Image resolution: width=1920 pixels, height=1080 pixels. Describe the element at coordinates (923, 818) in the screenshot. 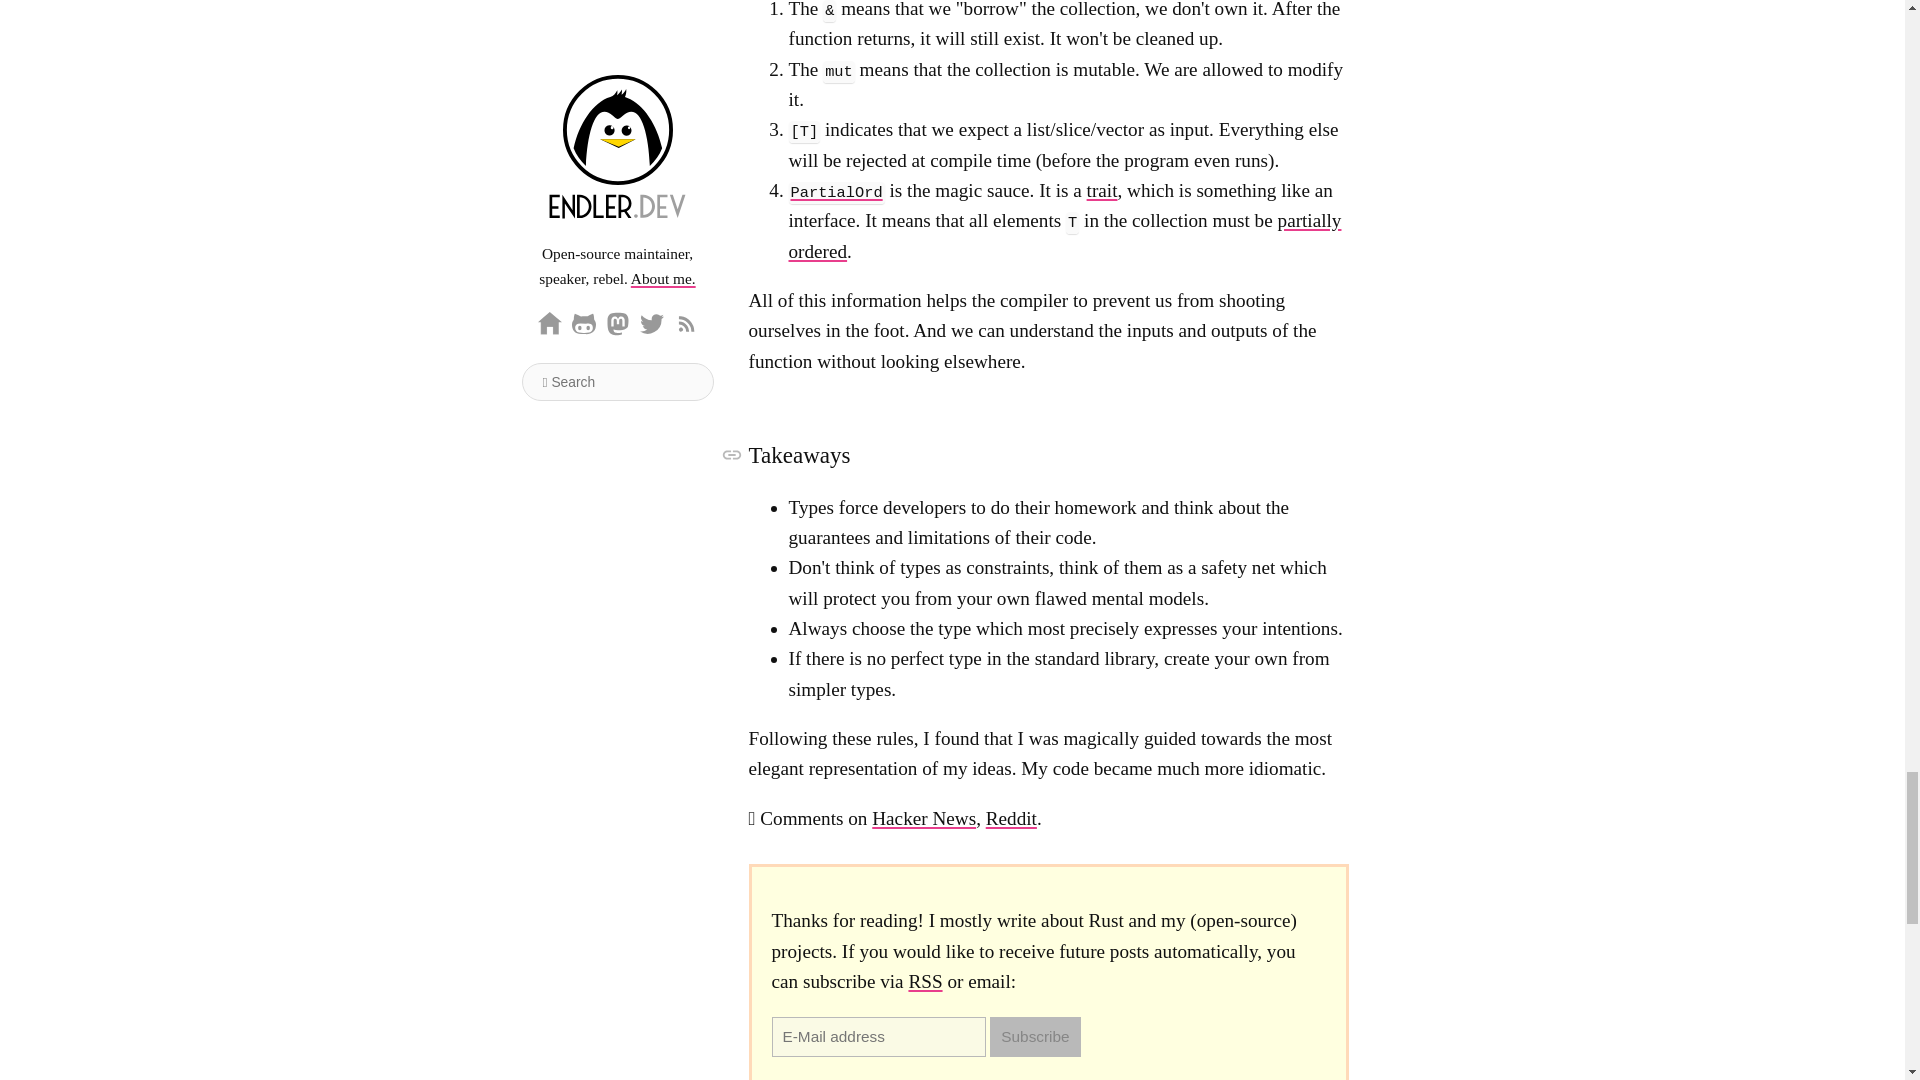

I see `Hacker News` at that location.